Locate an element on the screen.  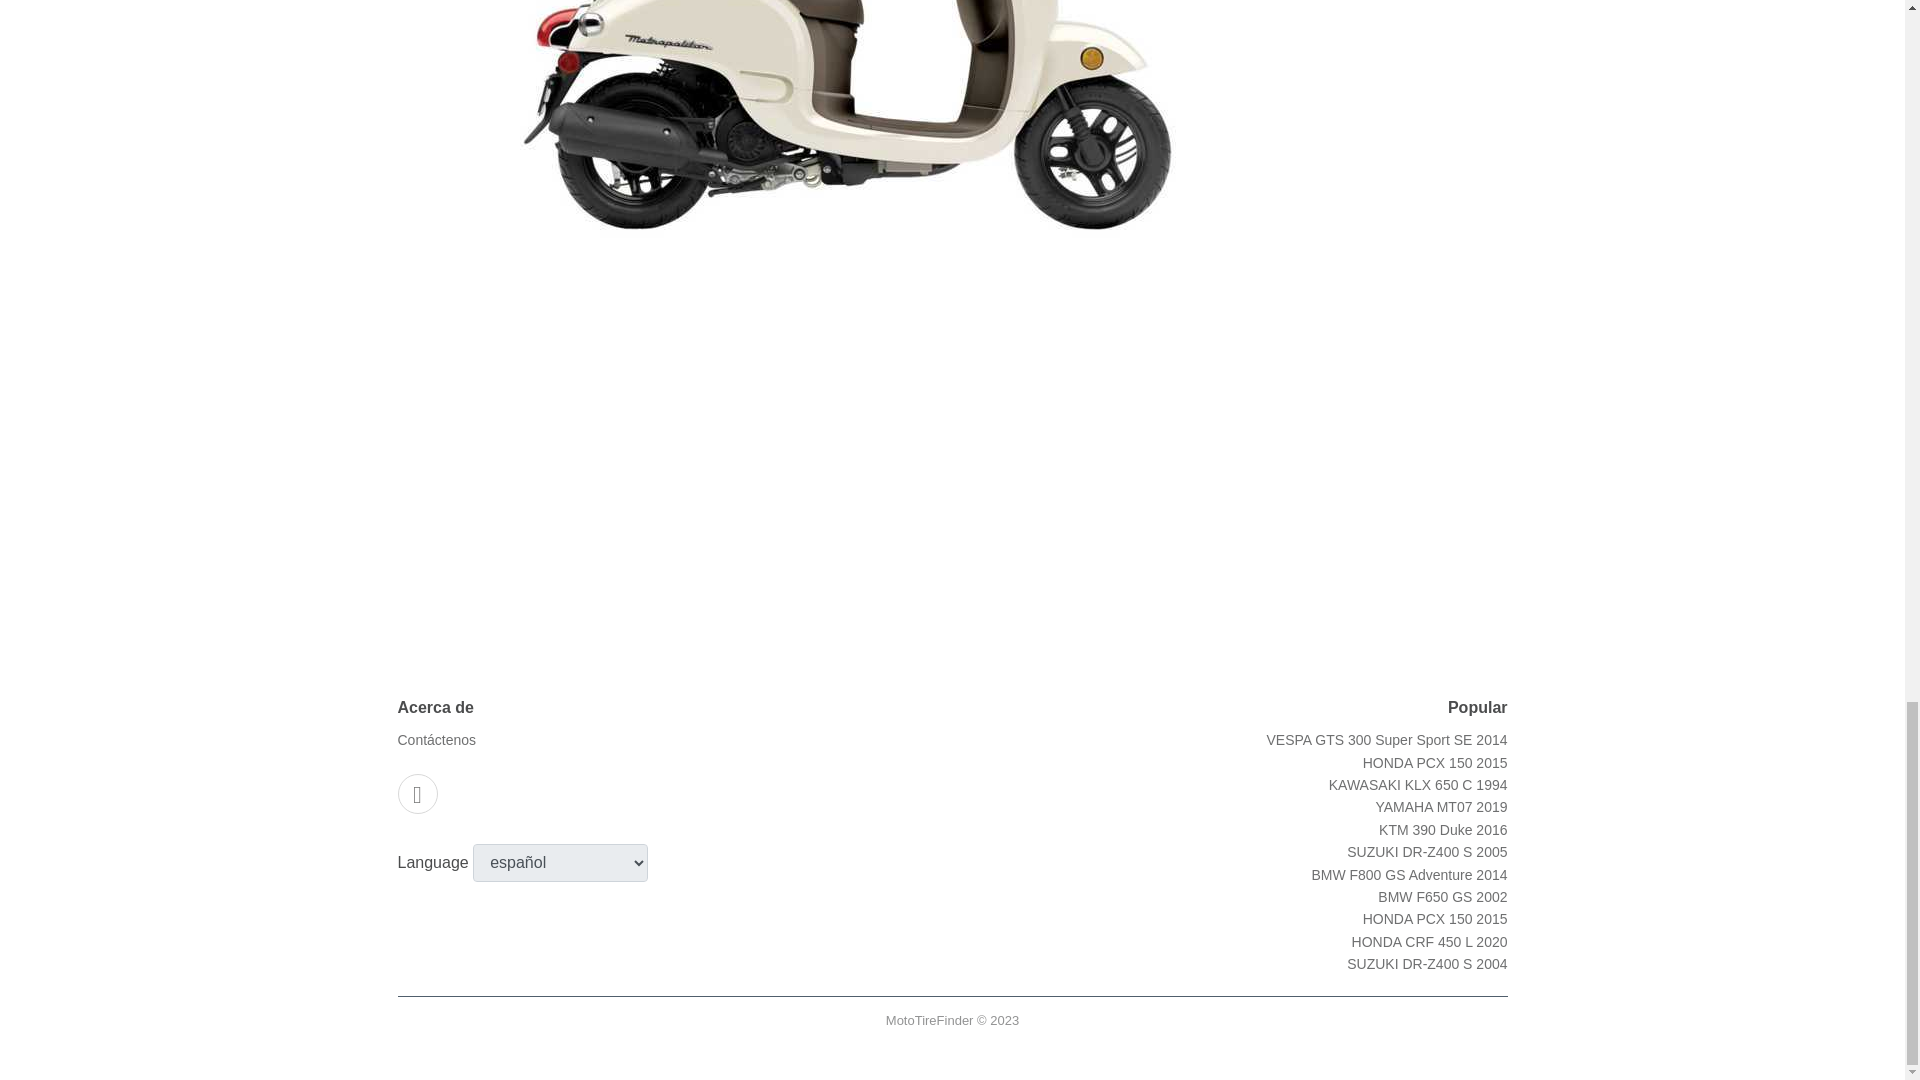
HONDA PCX 150 2015 is located at coordinates (1435, 762).